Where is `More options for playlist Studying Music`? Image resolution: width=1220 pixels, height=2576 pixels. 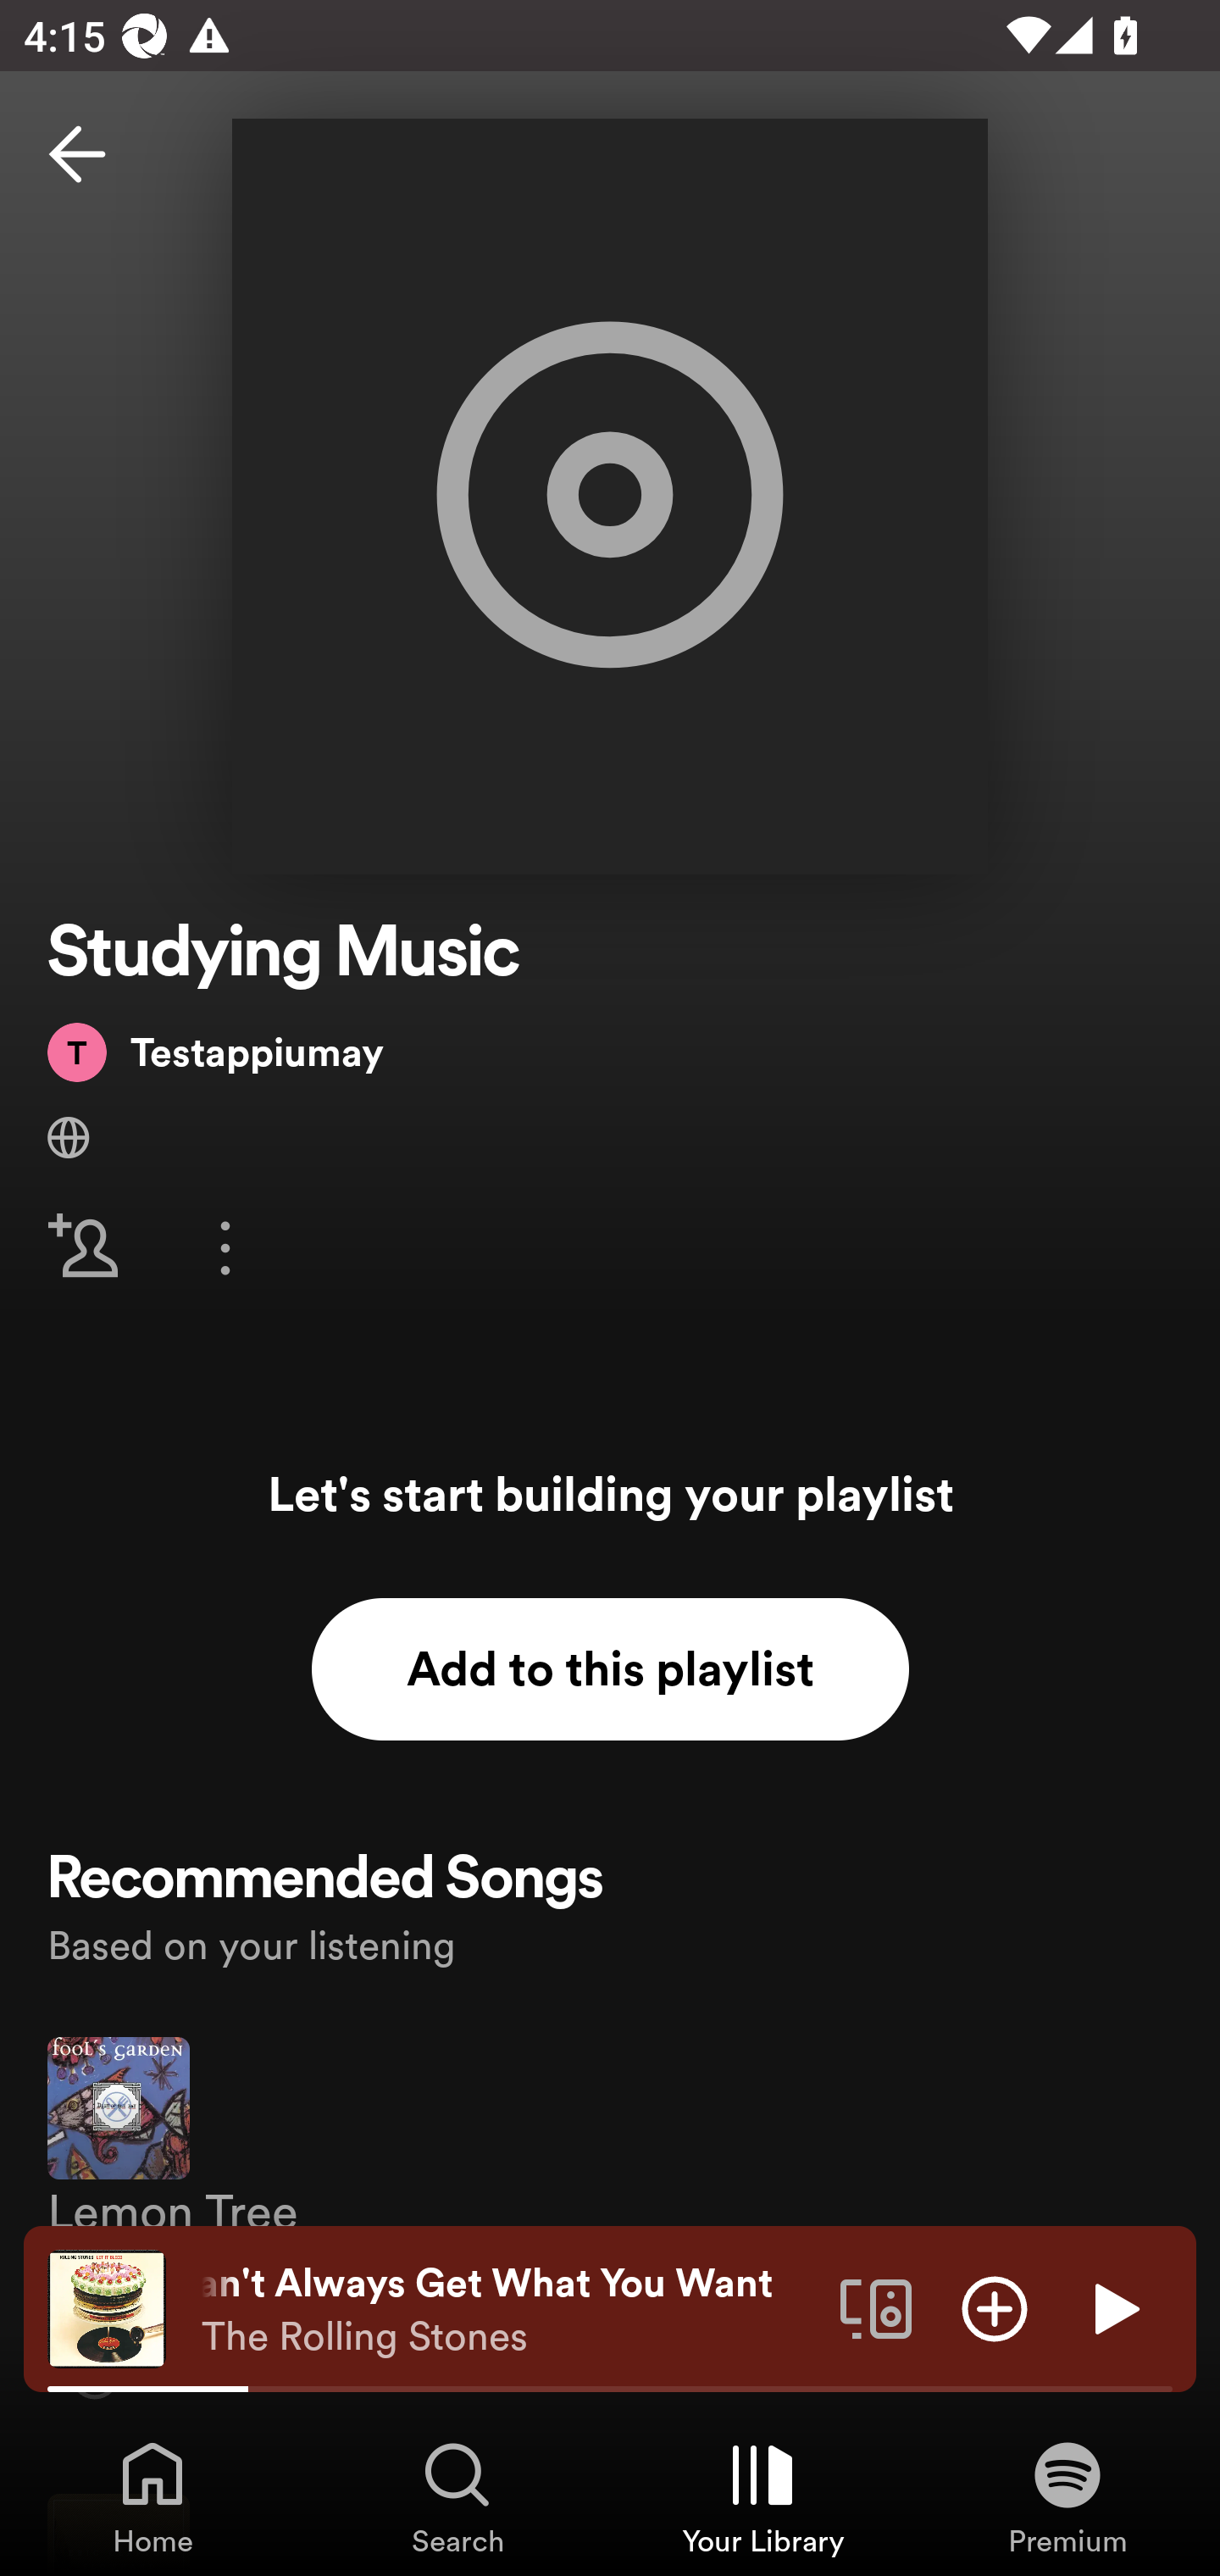 More options for playlist Studying Music is located at coordinates (225, 1247).